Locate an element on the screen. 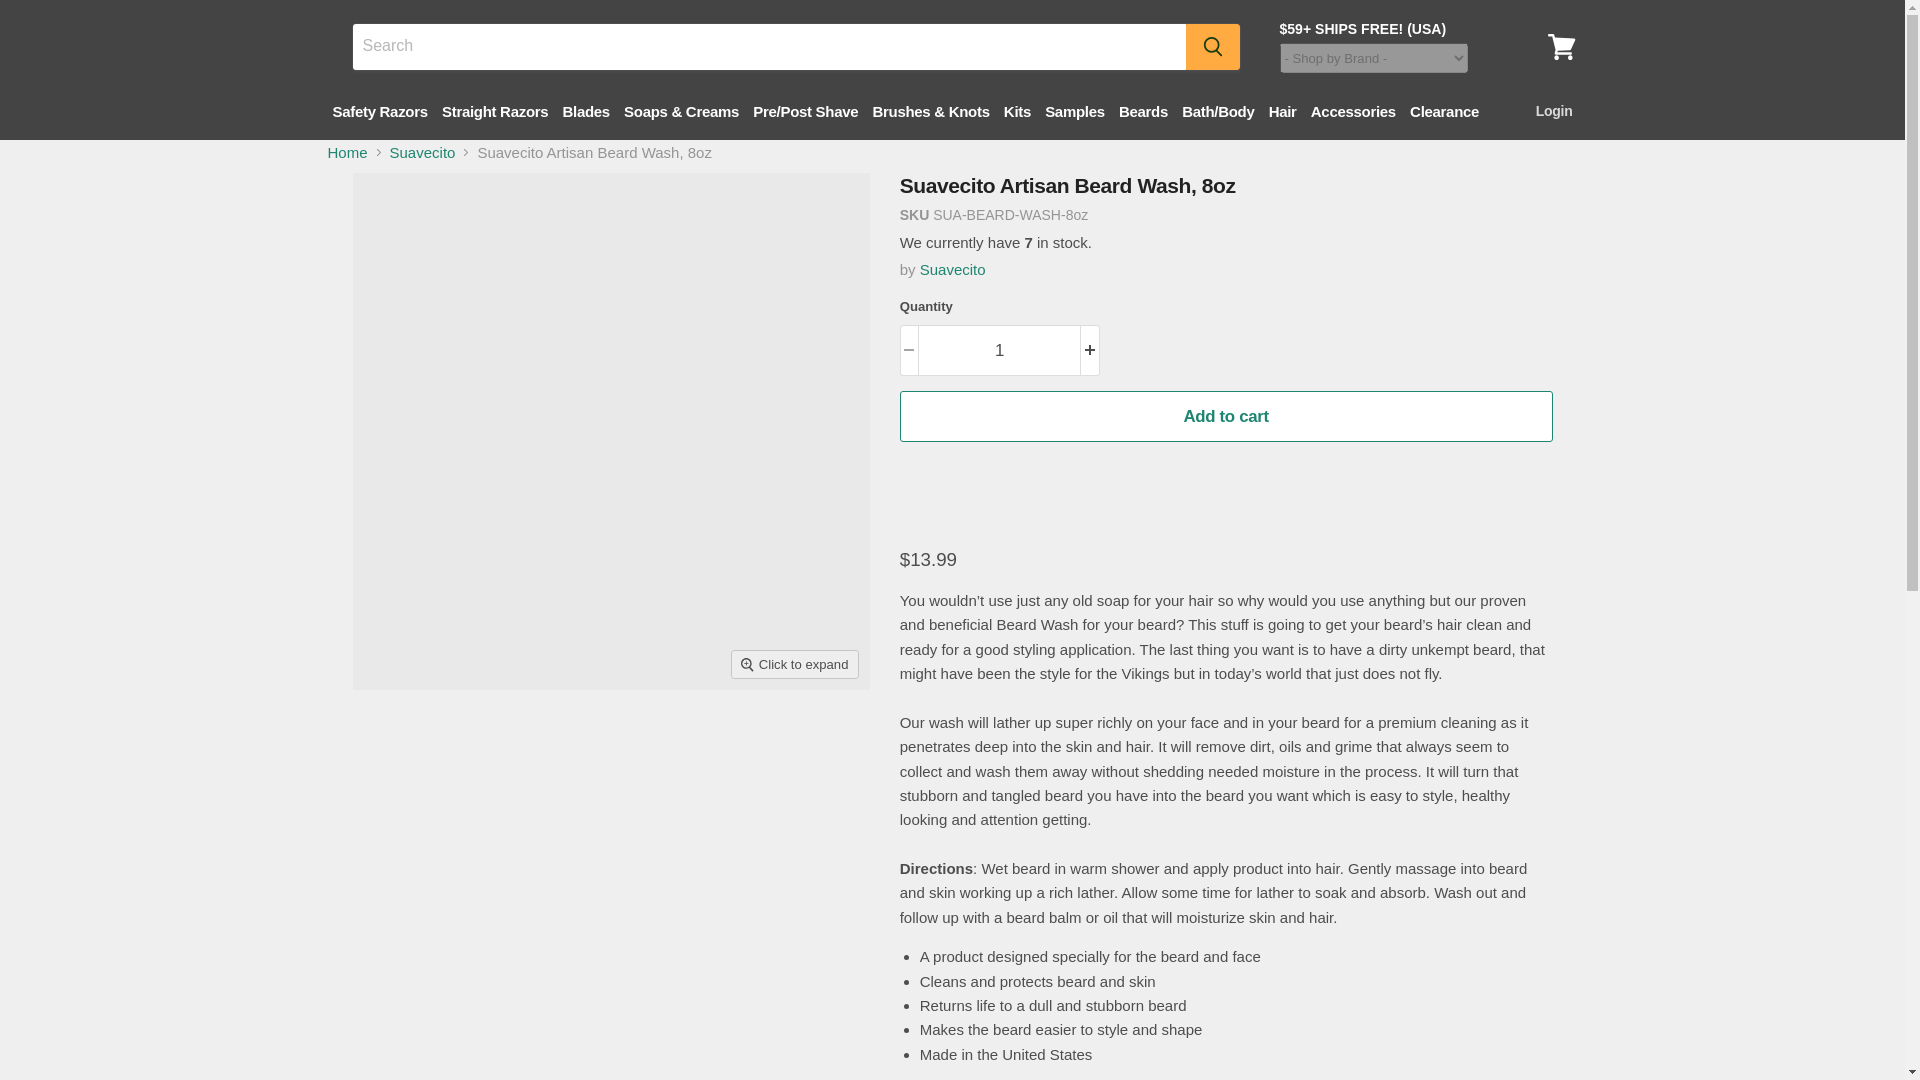 The width and height of the screenshot is (1920, 1080). Beards is located at coordinates (1143, 110).